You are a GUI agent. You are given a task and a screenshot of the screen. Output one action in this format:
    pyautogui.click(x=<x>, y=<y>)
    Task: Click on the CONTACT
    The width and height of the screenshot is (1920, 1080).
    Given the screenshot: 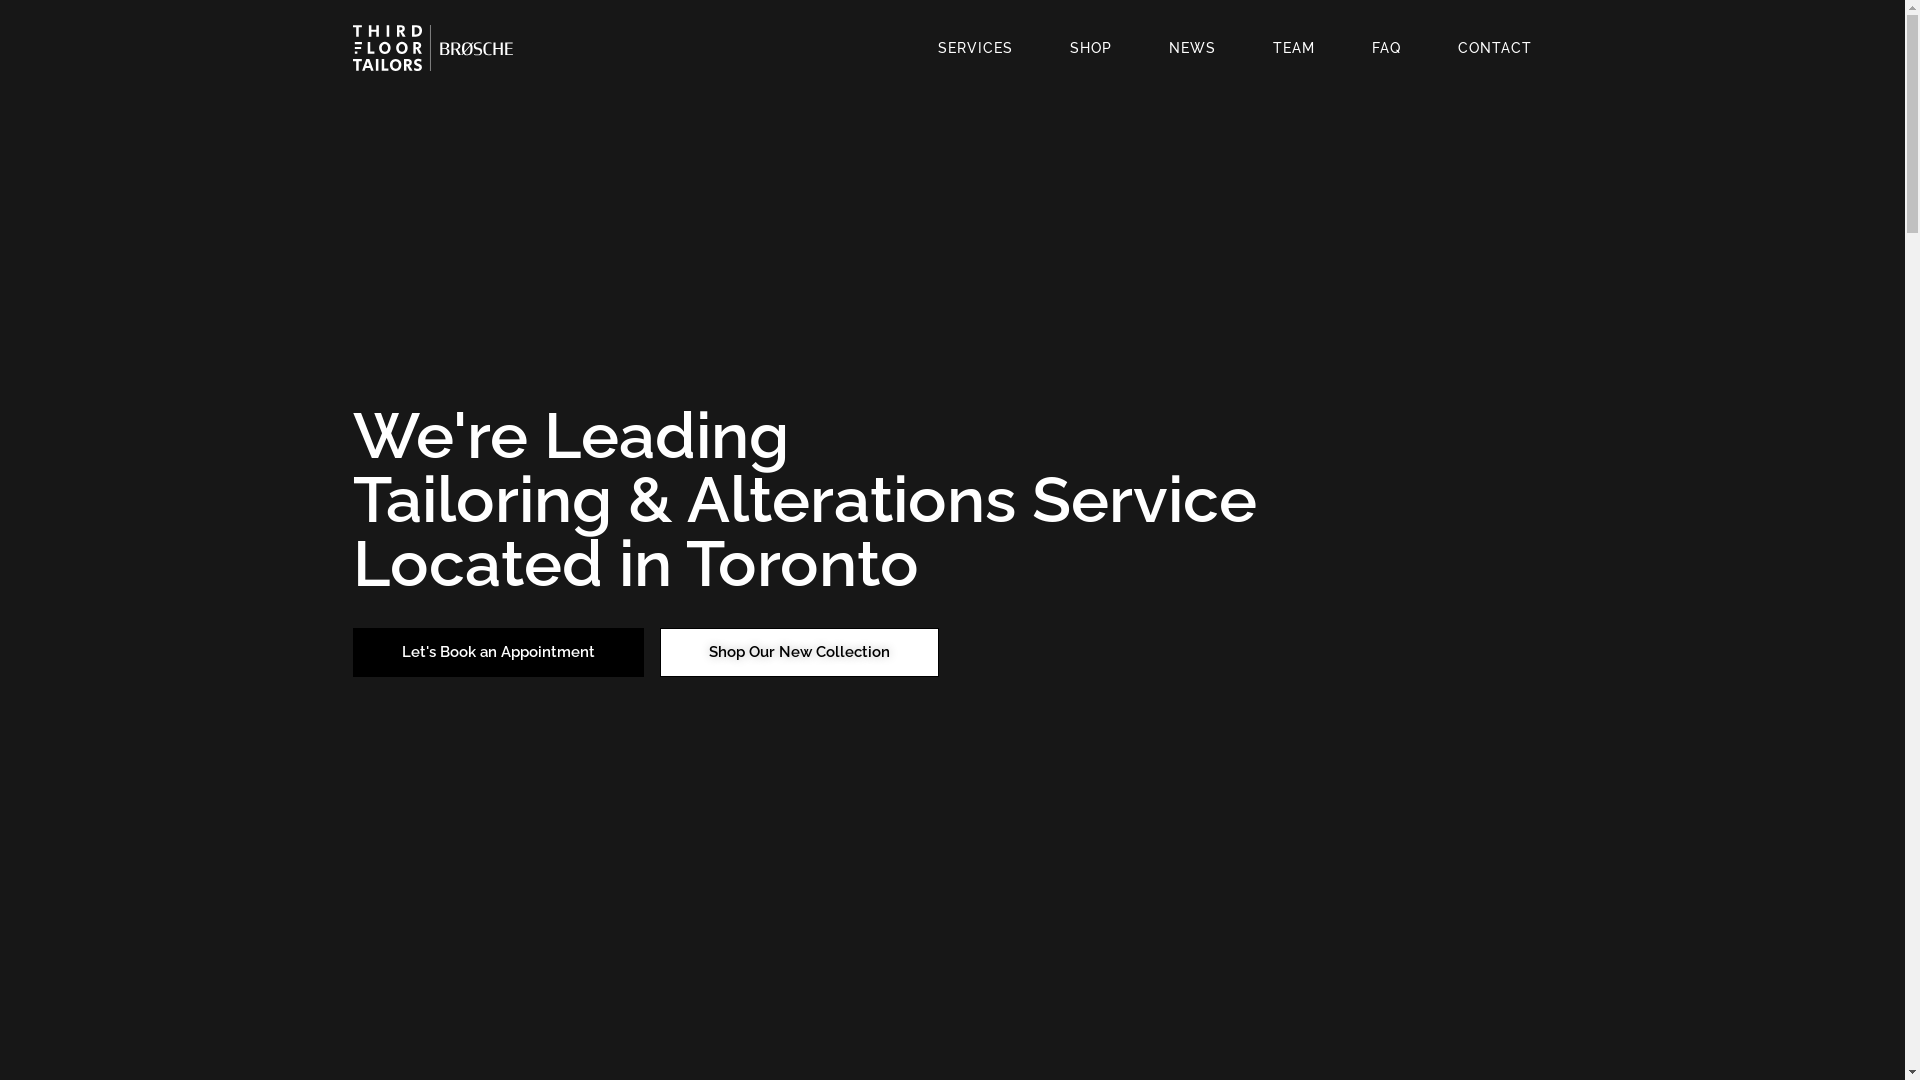 What is the action you would take?
    pyautogui.click(x=1494, y=48)
    